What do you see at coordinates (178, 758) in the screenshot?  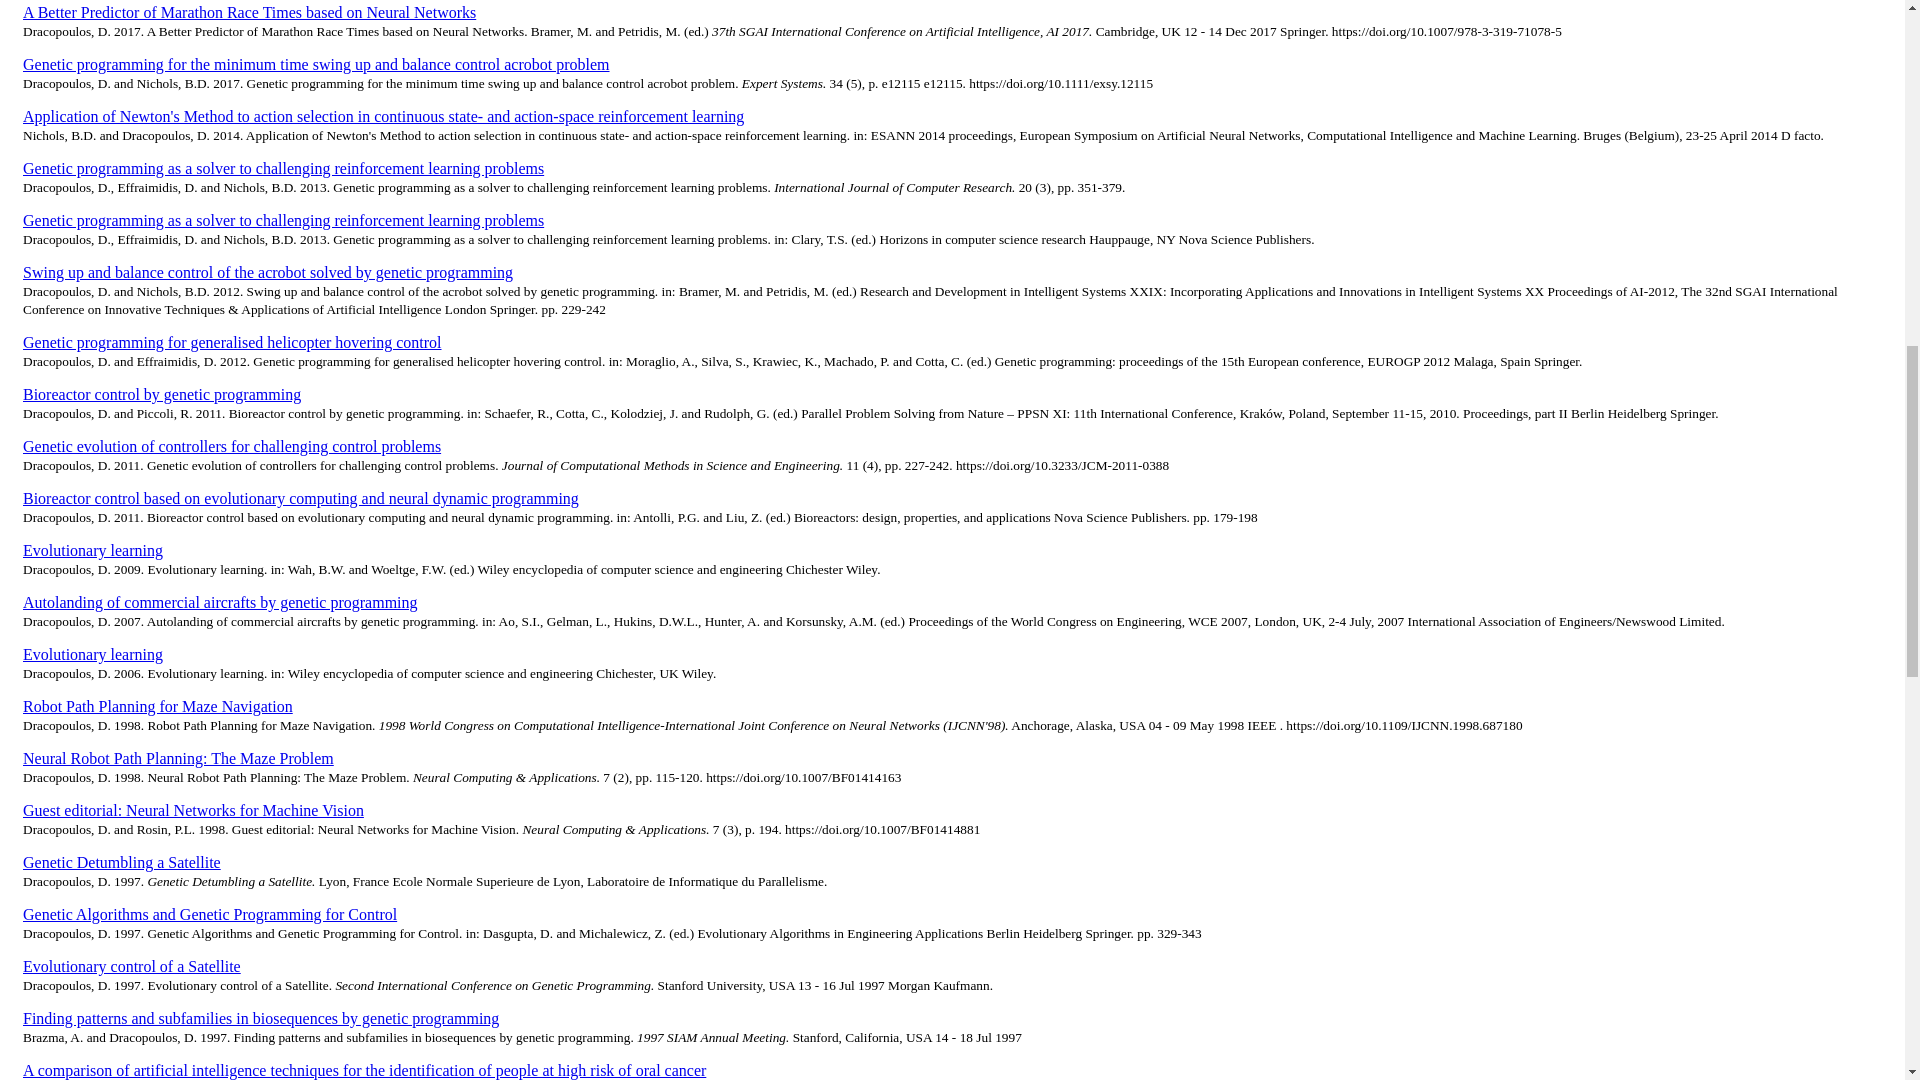 I see `Neural Robot Path Planning: The Maze Problem` at bounding box center [178, 758].